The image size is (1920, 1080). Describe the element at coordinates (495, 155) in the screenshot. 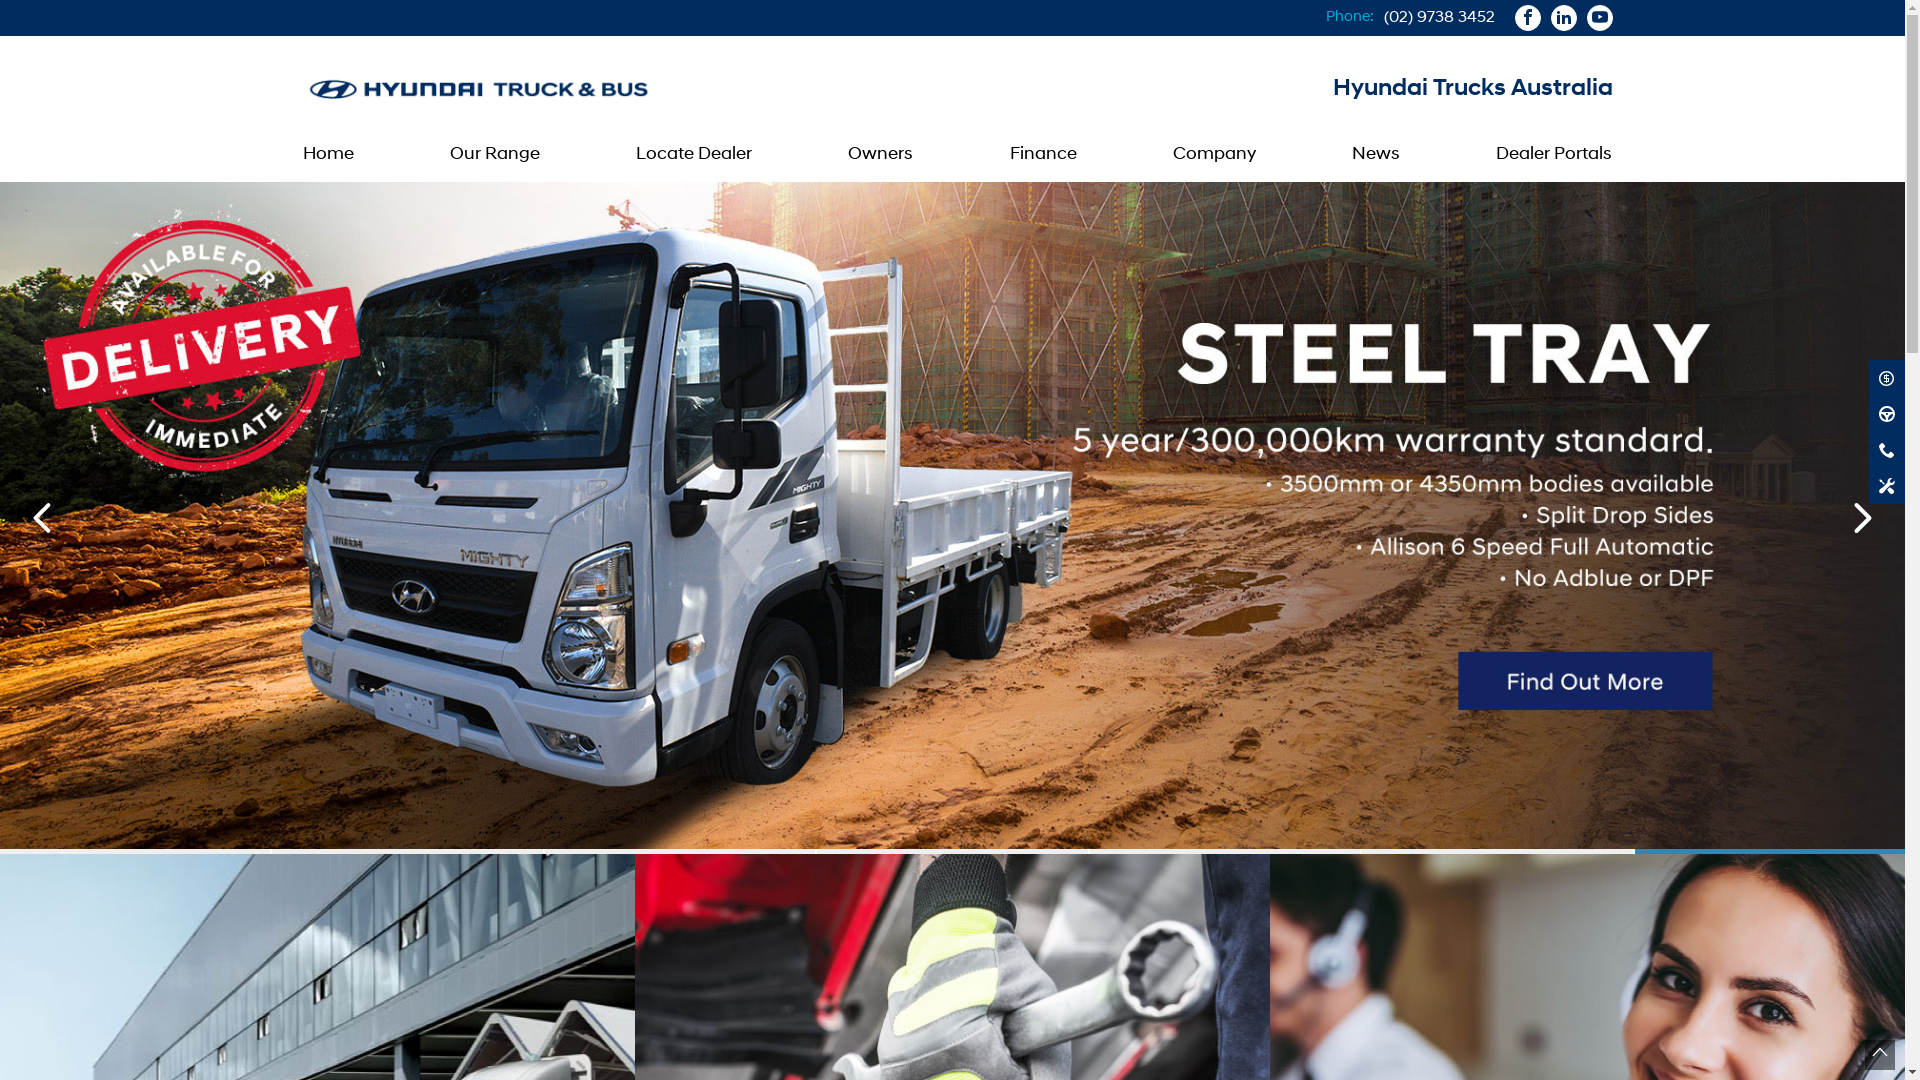

I see `Our Range` at that location.